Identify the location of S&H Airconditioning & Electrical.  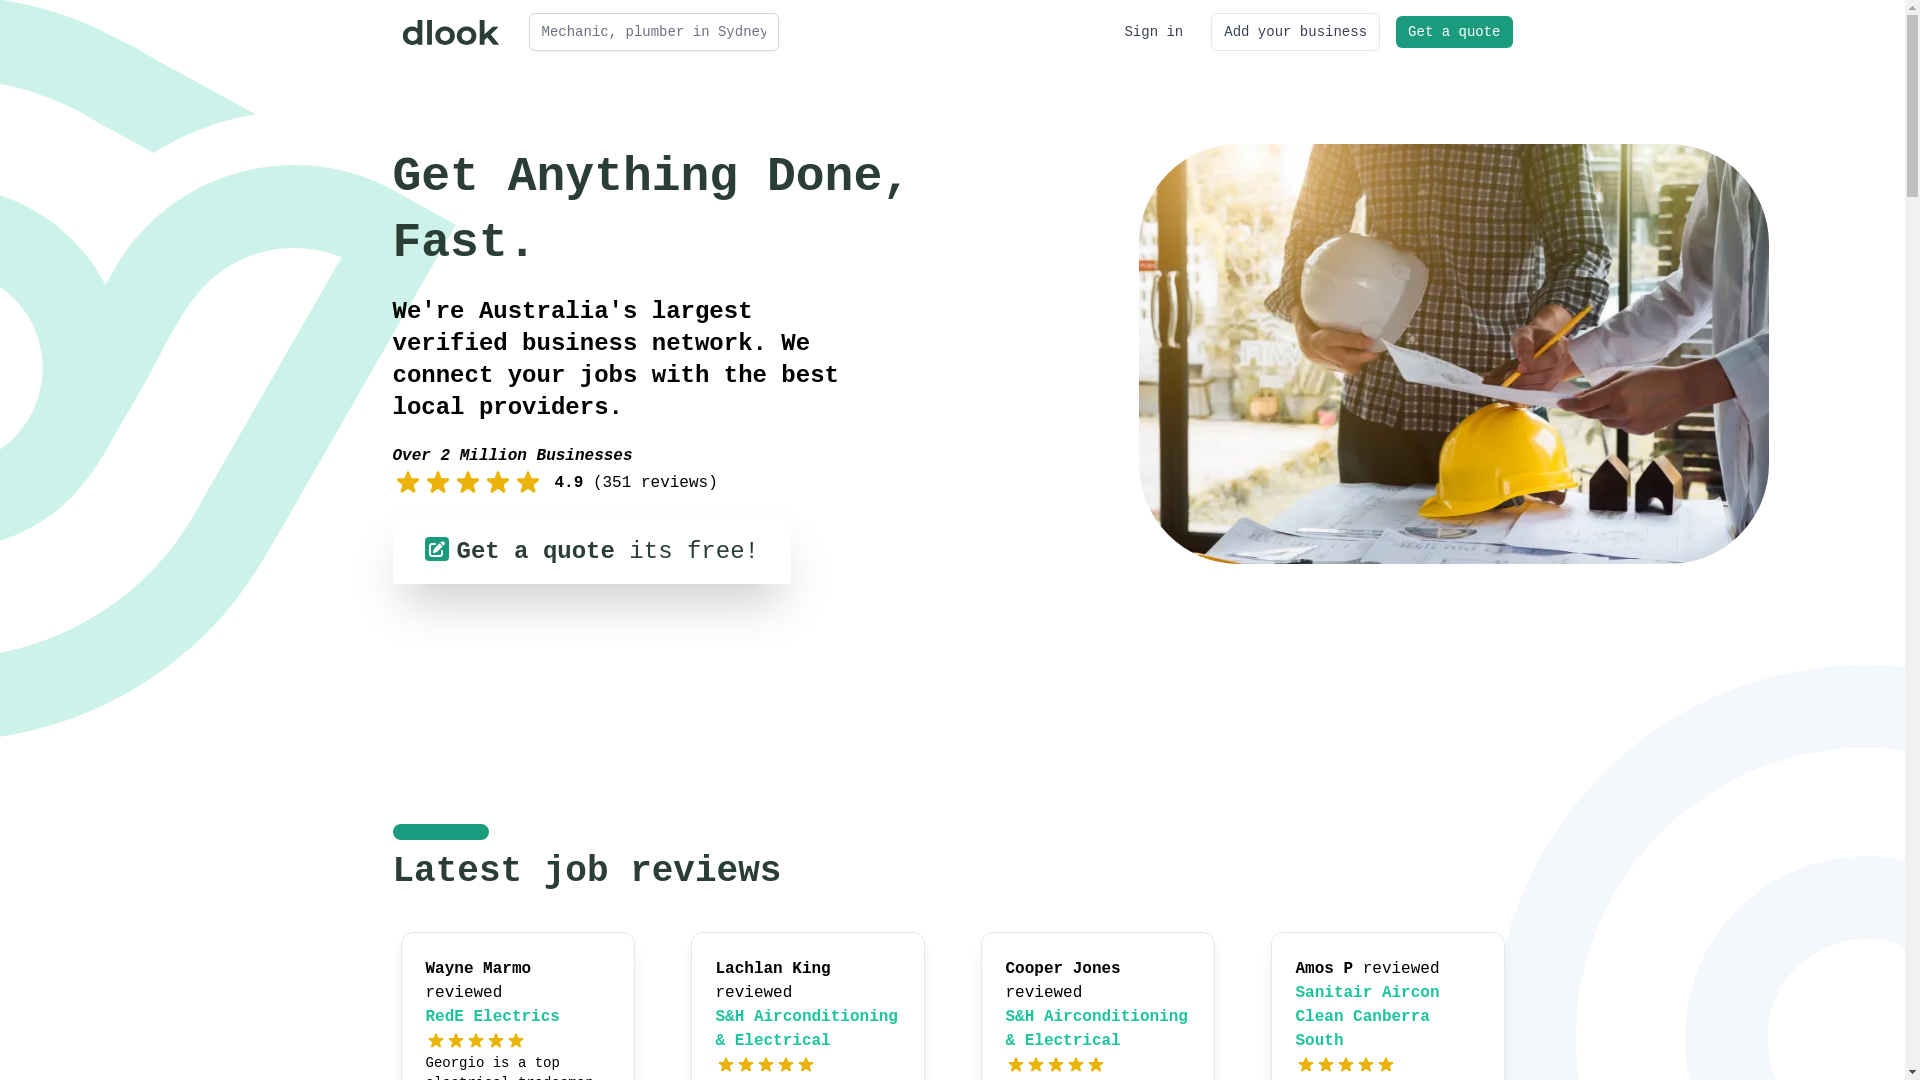
(1097, 1029).